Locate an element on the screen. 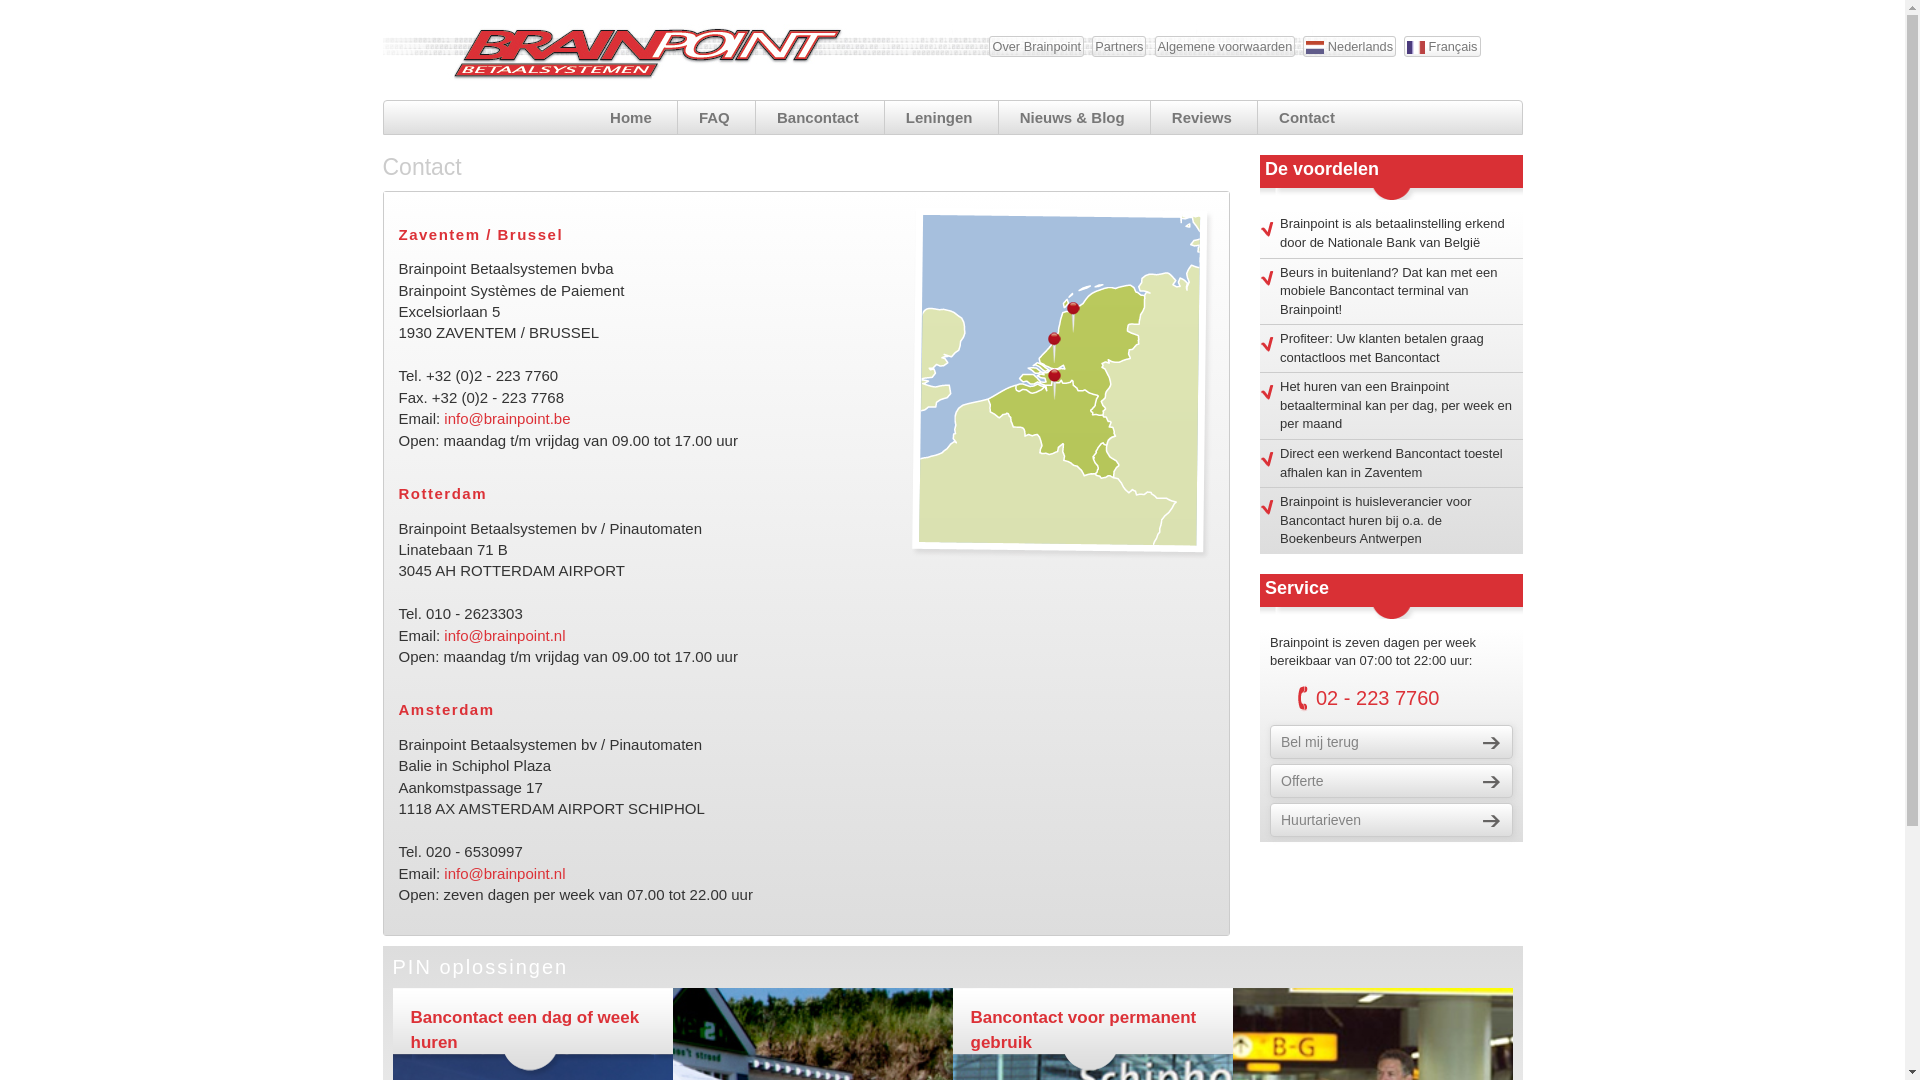  Bel mij terug is located at coordinates (1392, 742).